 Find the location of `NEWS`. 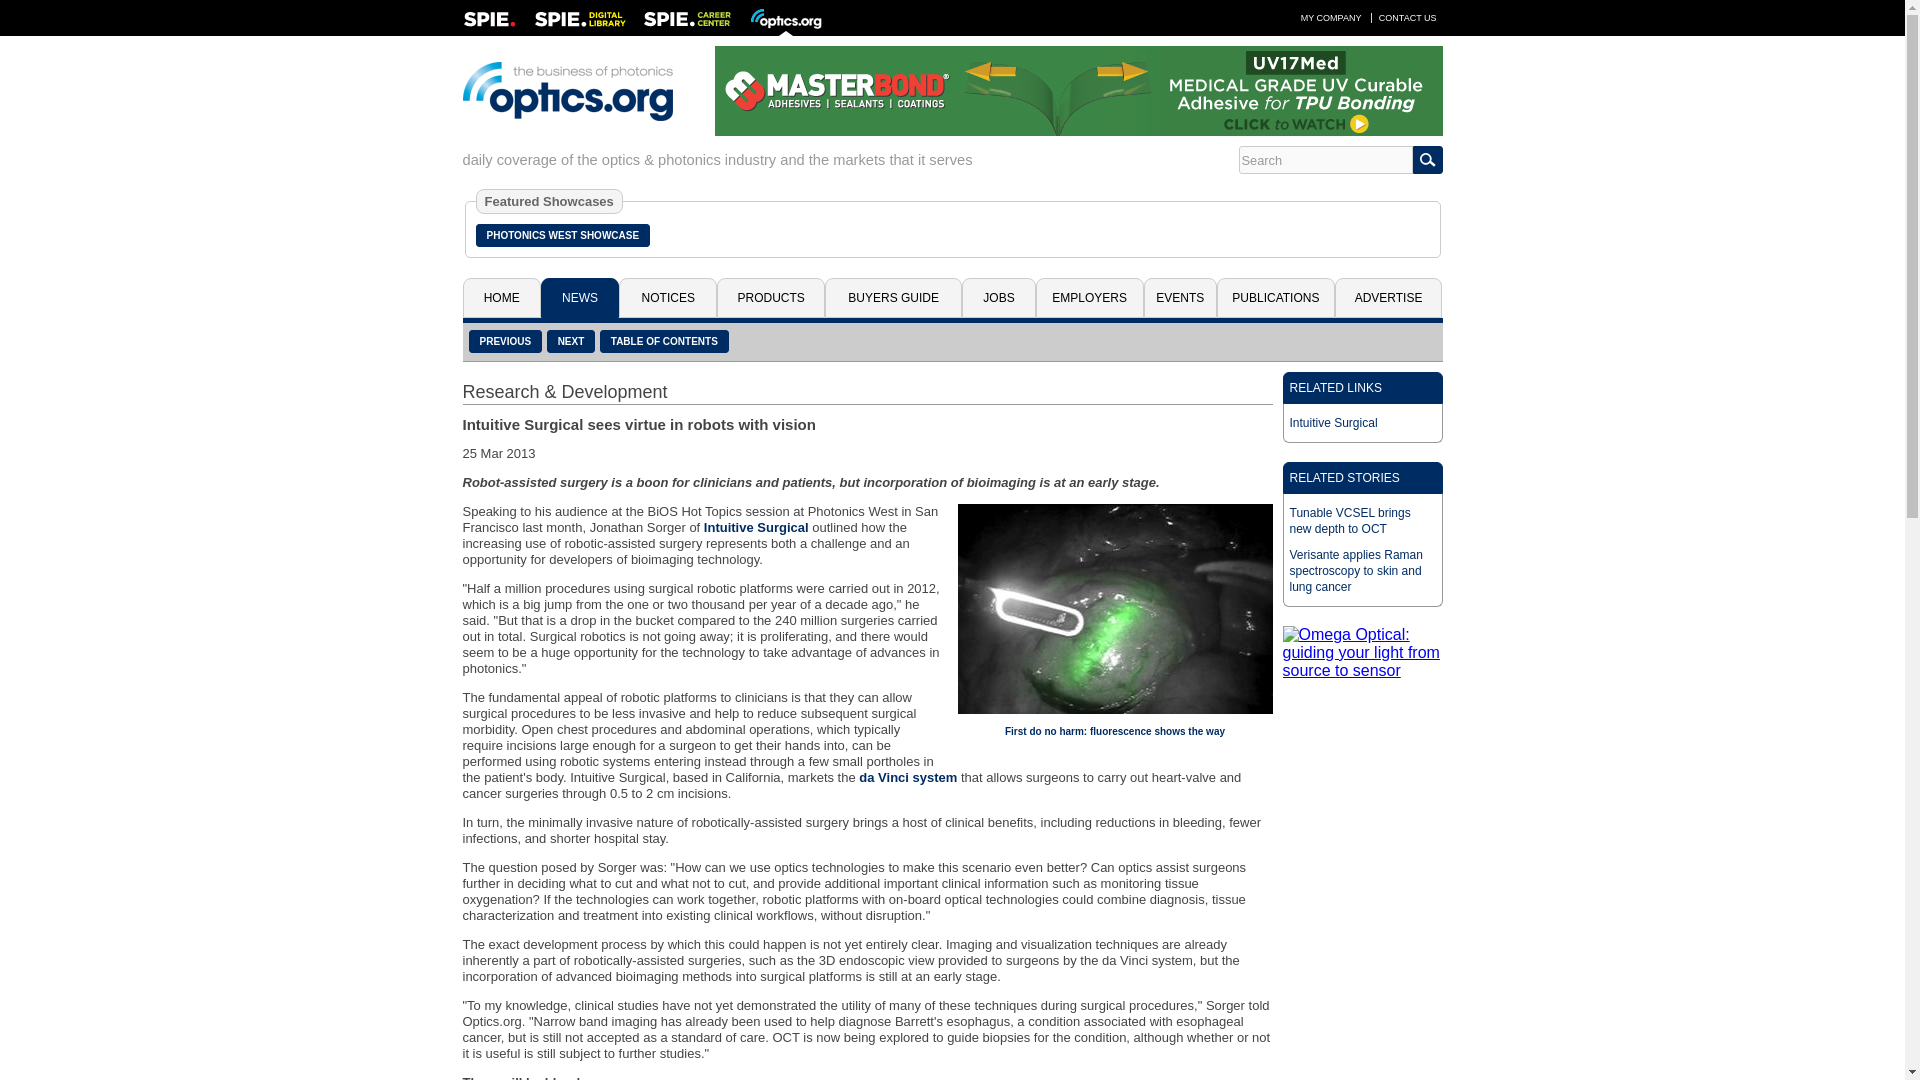

NEWS is located at coordinates (580, 297).